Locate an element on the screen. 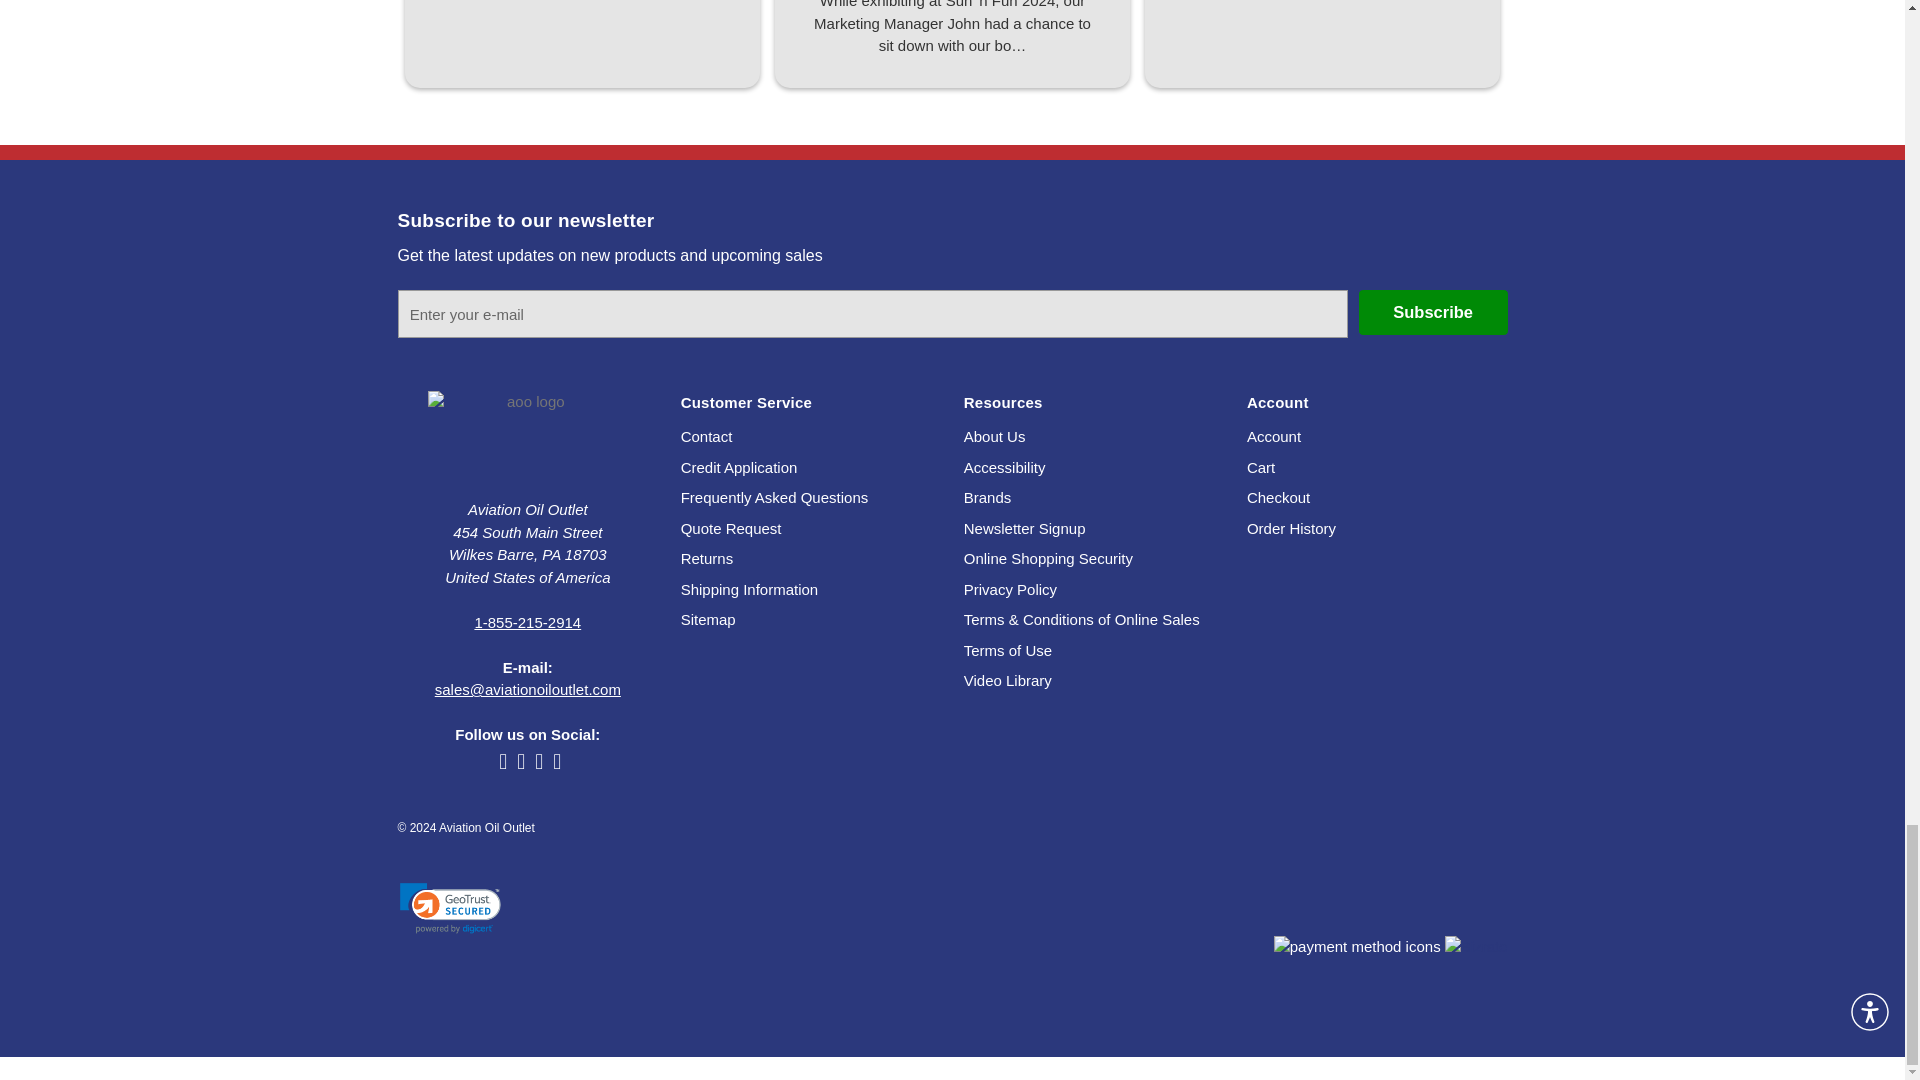 The width and height of the screenshot is (1920, 1080). returns is located at coordinates (707, 558).